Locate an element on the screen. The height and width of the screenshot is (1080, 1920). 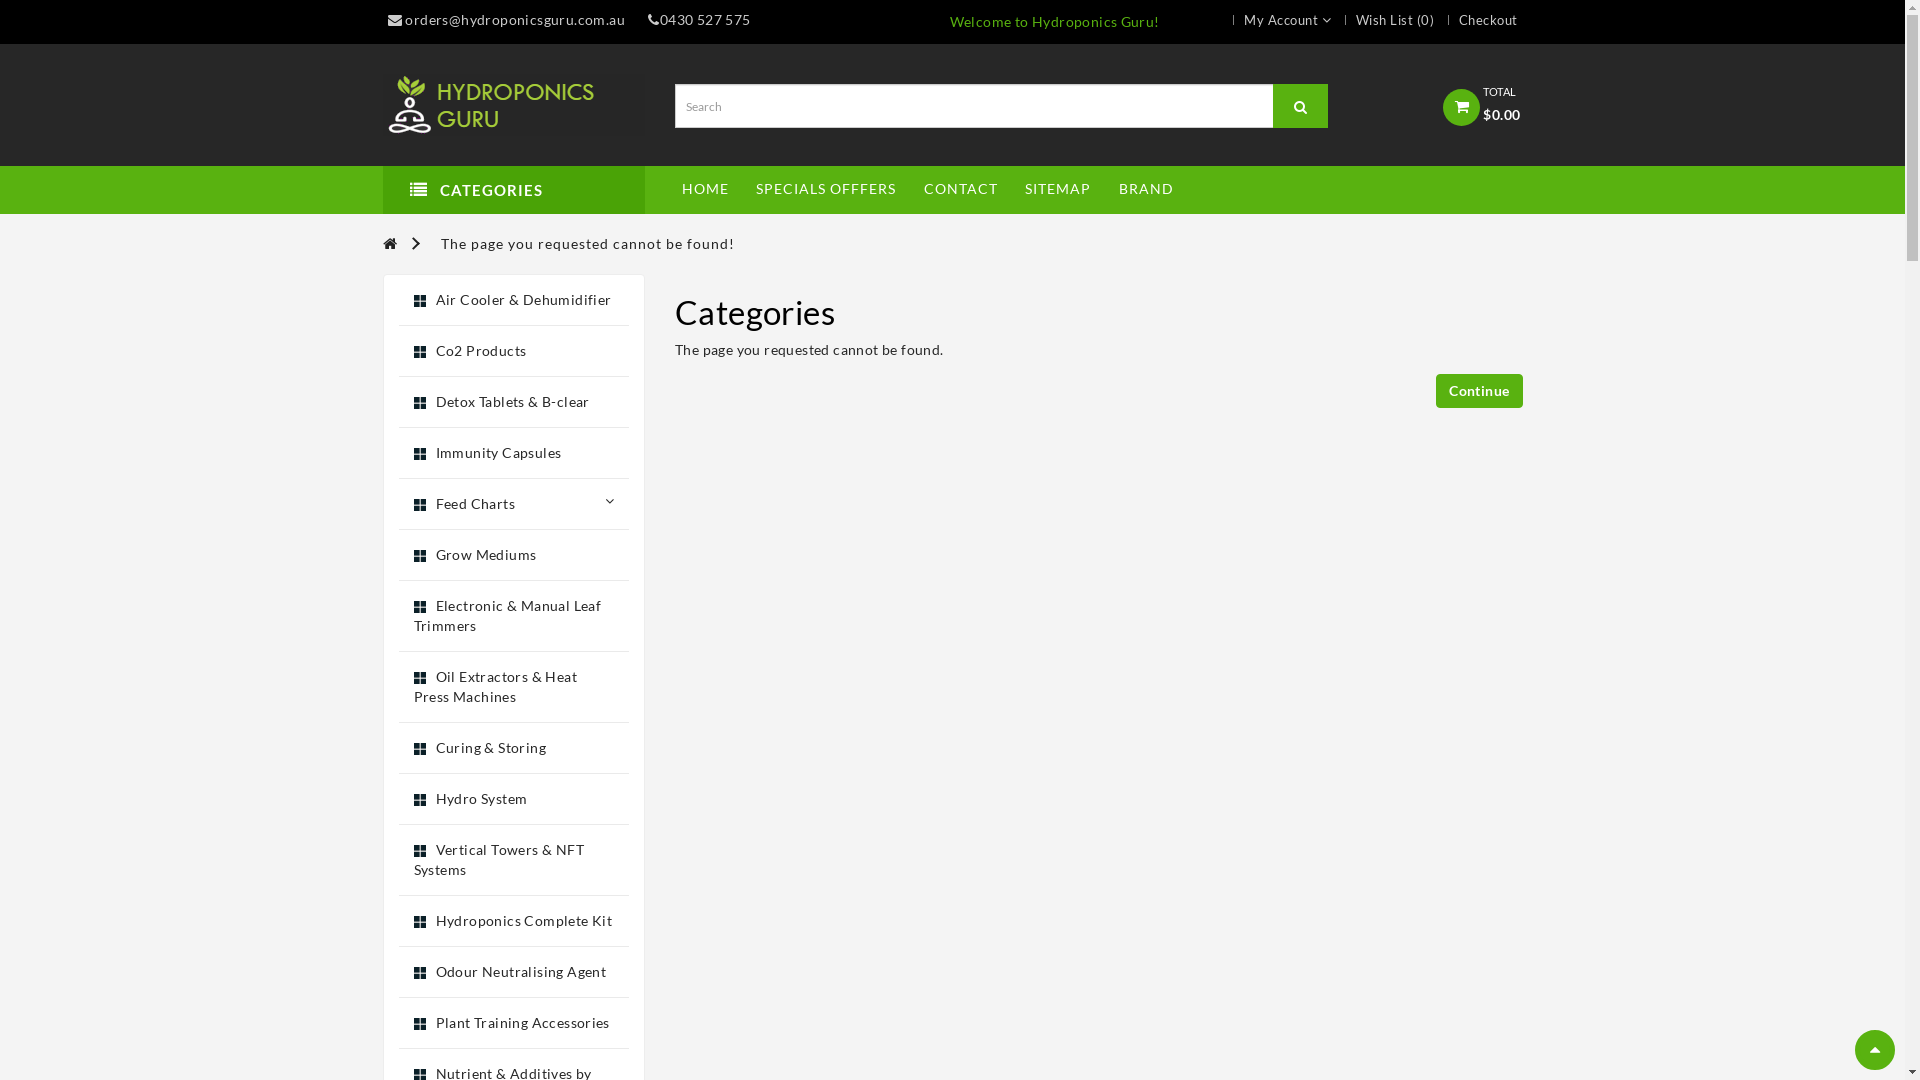
0430 527 575 is located at coordinates (699, 20).